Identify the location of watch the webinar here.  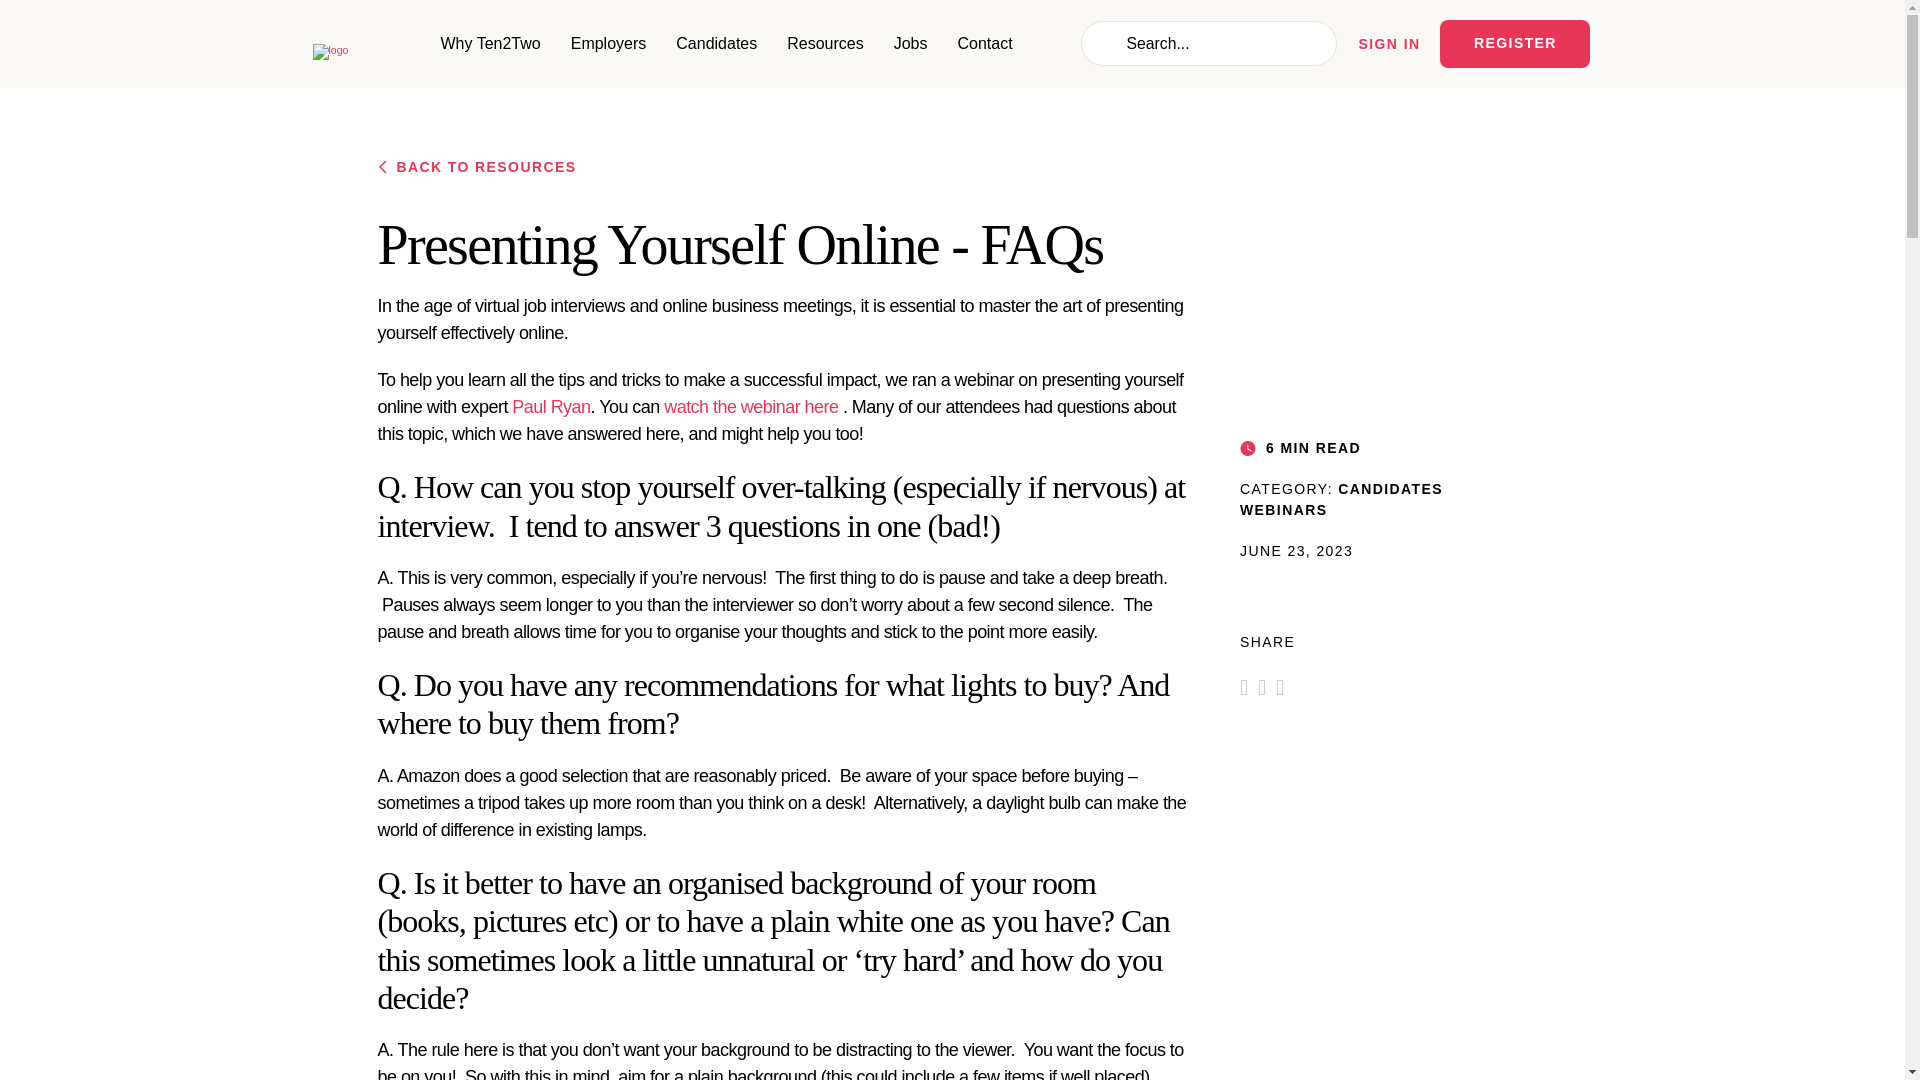
(750, 406).